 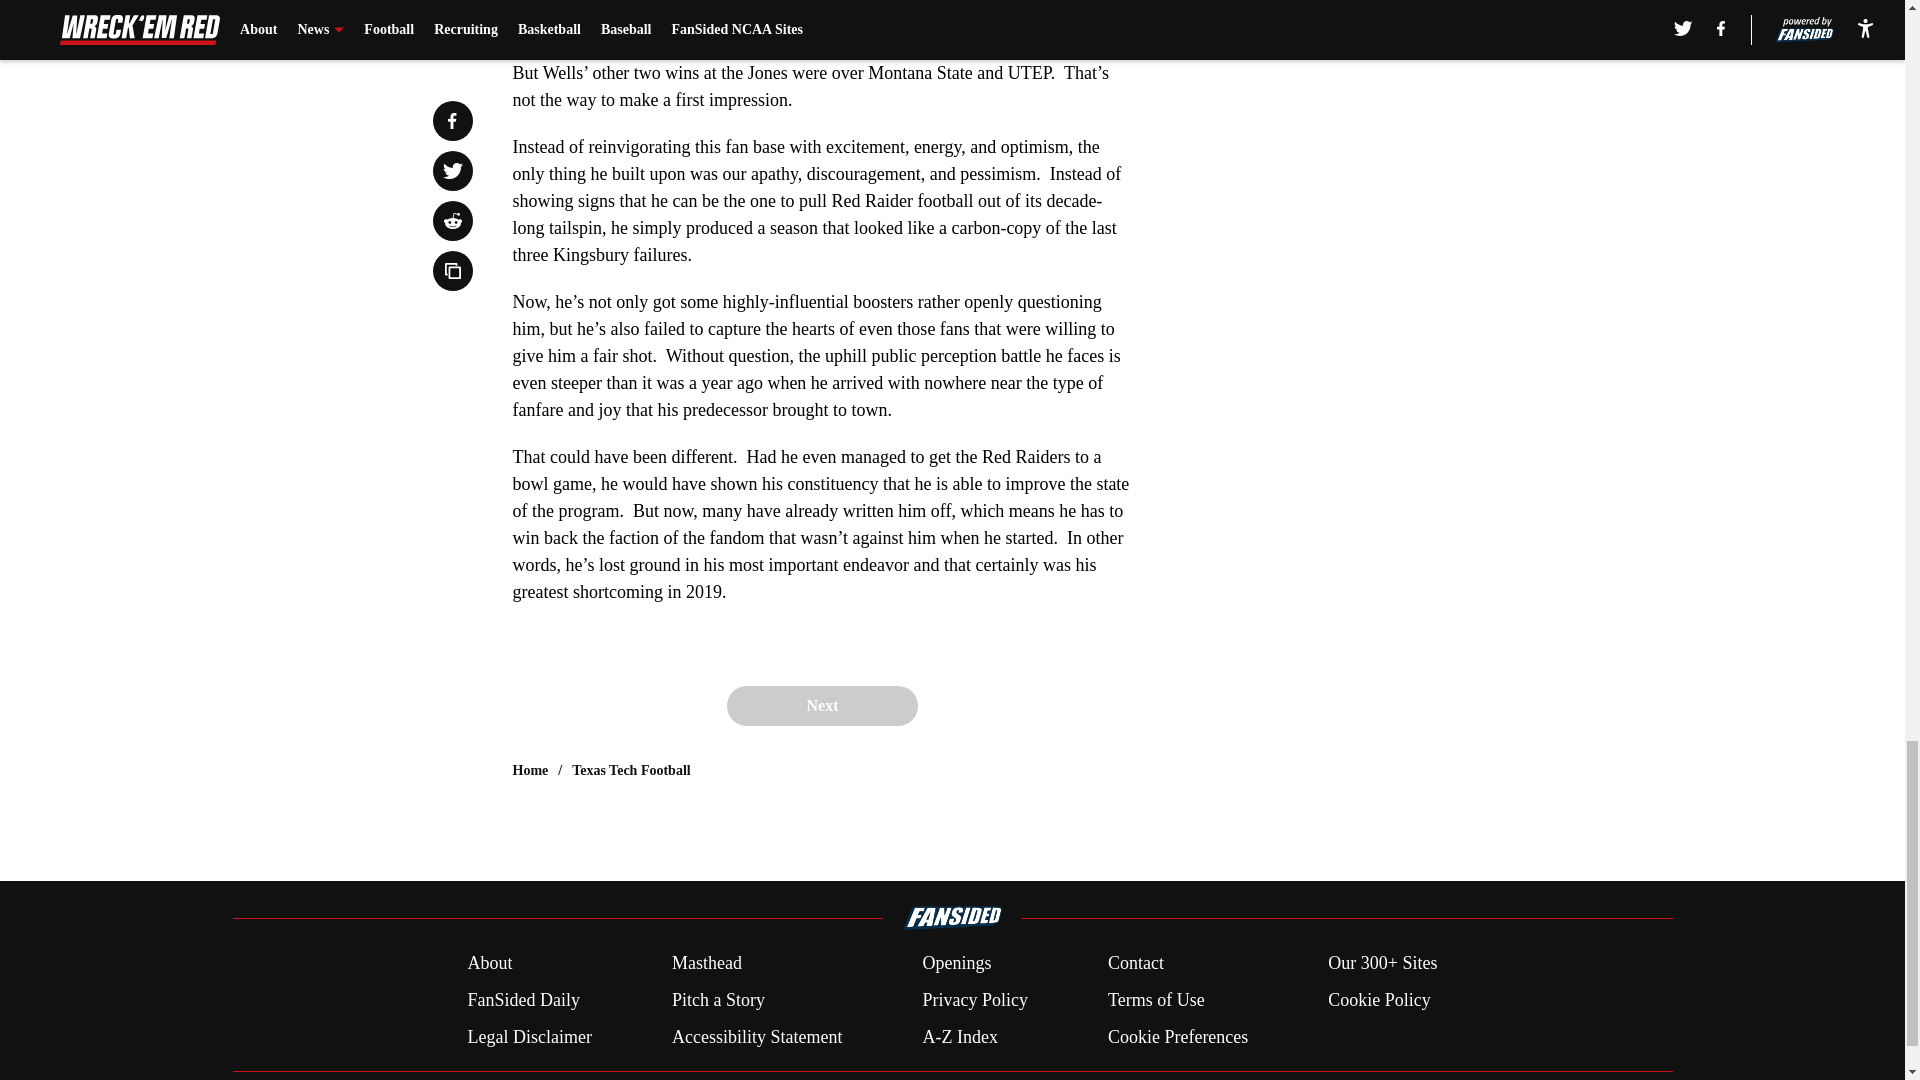 I want to click on Masthead, so click(x=706, y=964).